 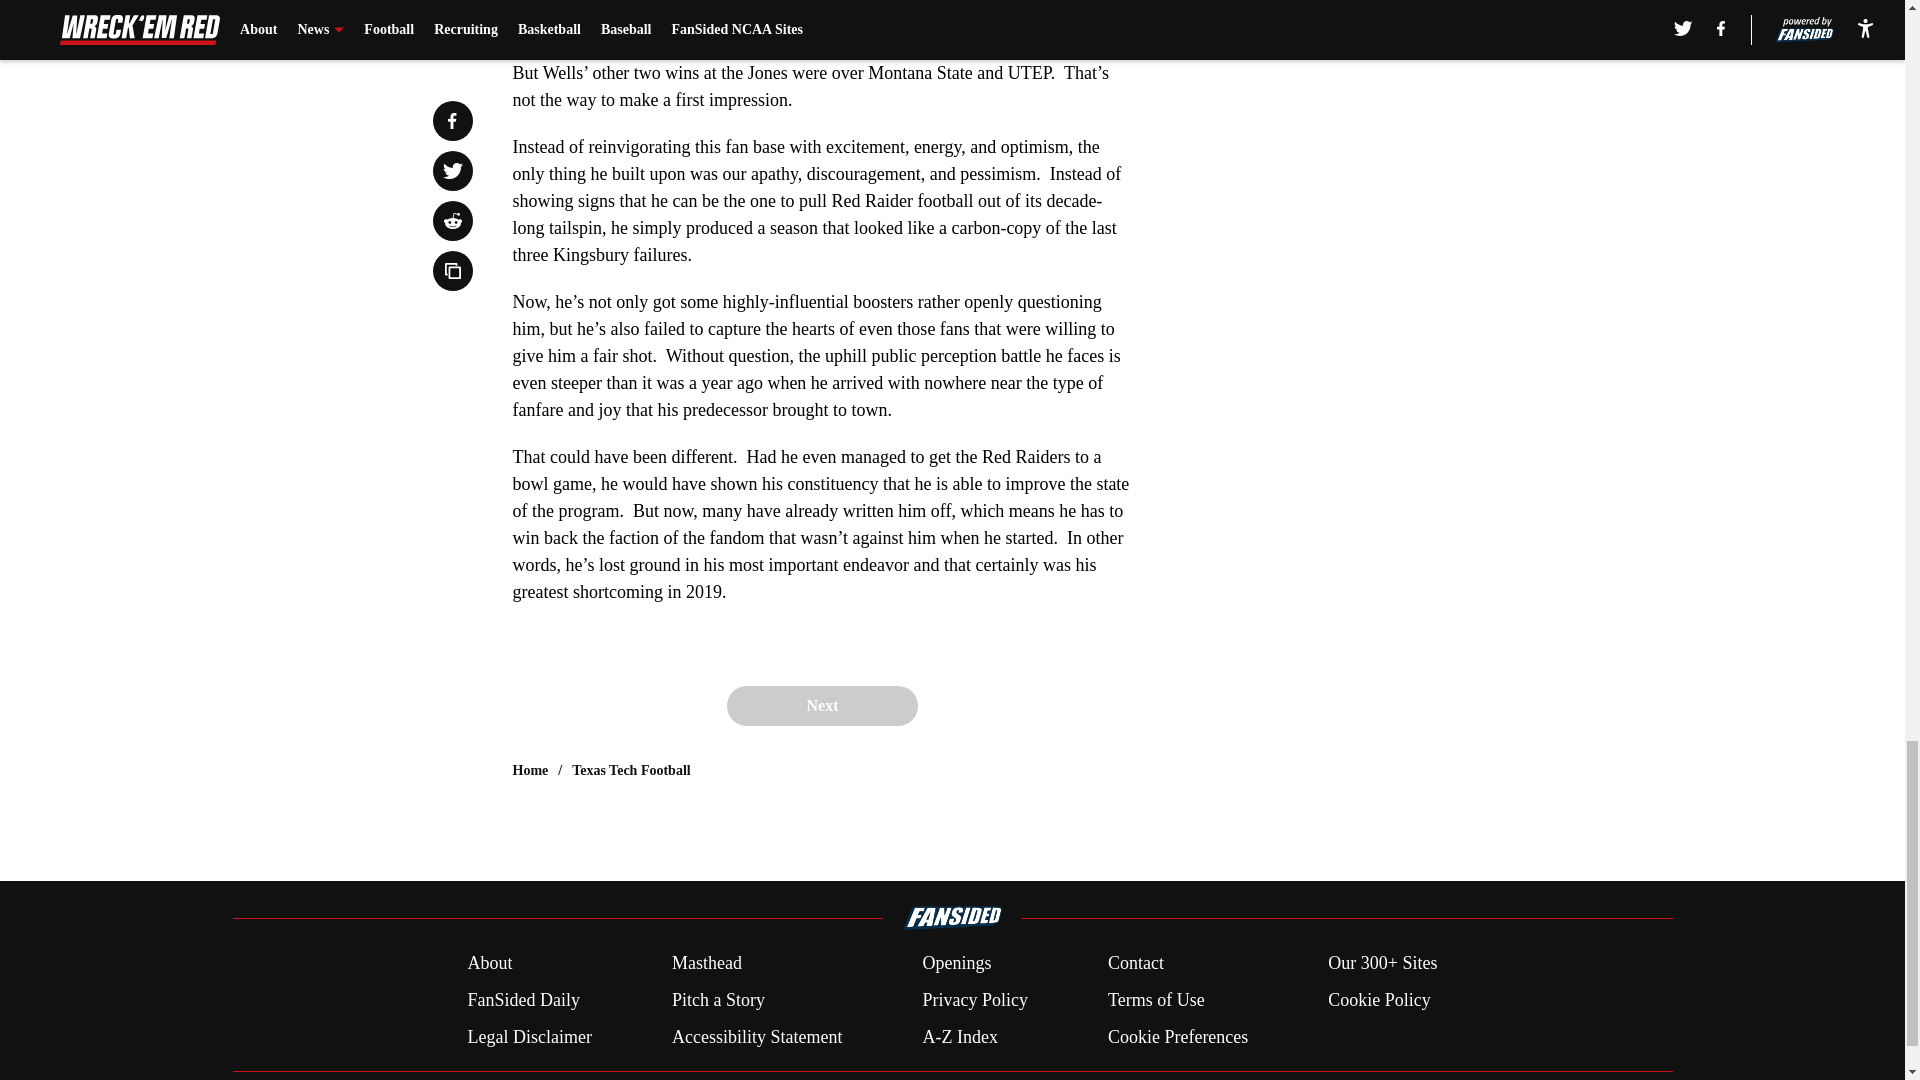 I want to click on Masthead, so click(x=706, y=964).